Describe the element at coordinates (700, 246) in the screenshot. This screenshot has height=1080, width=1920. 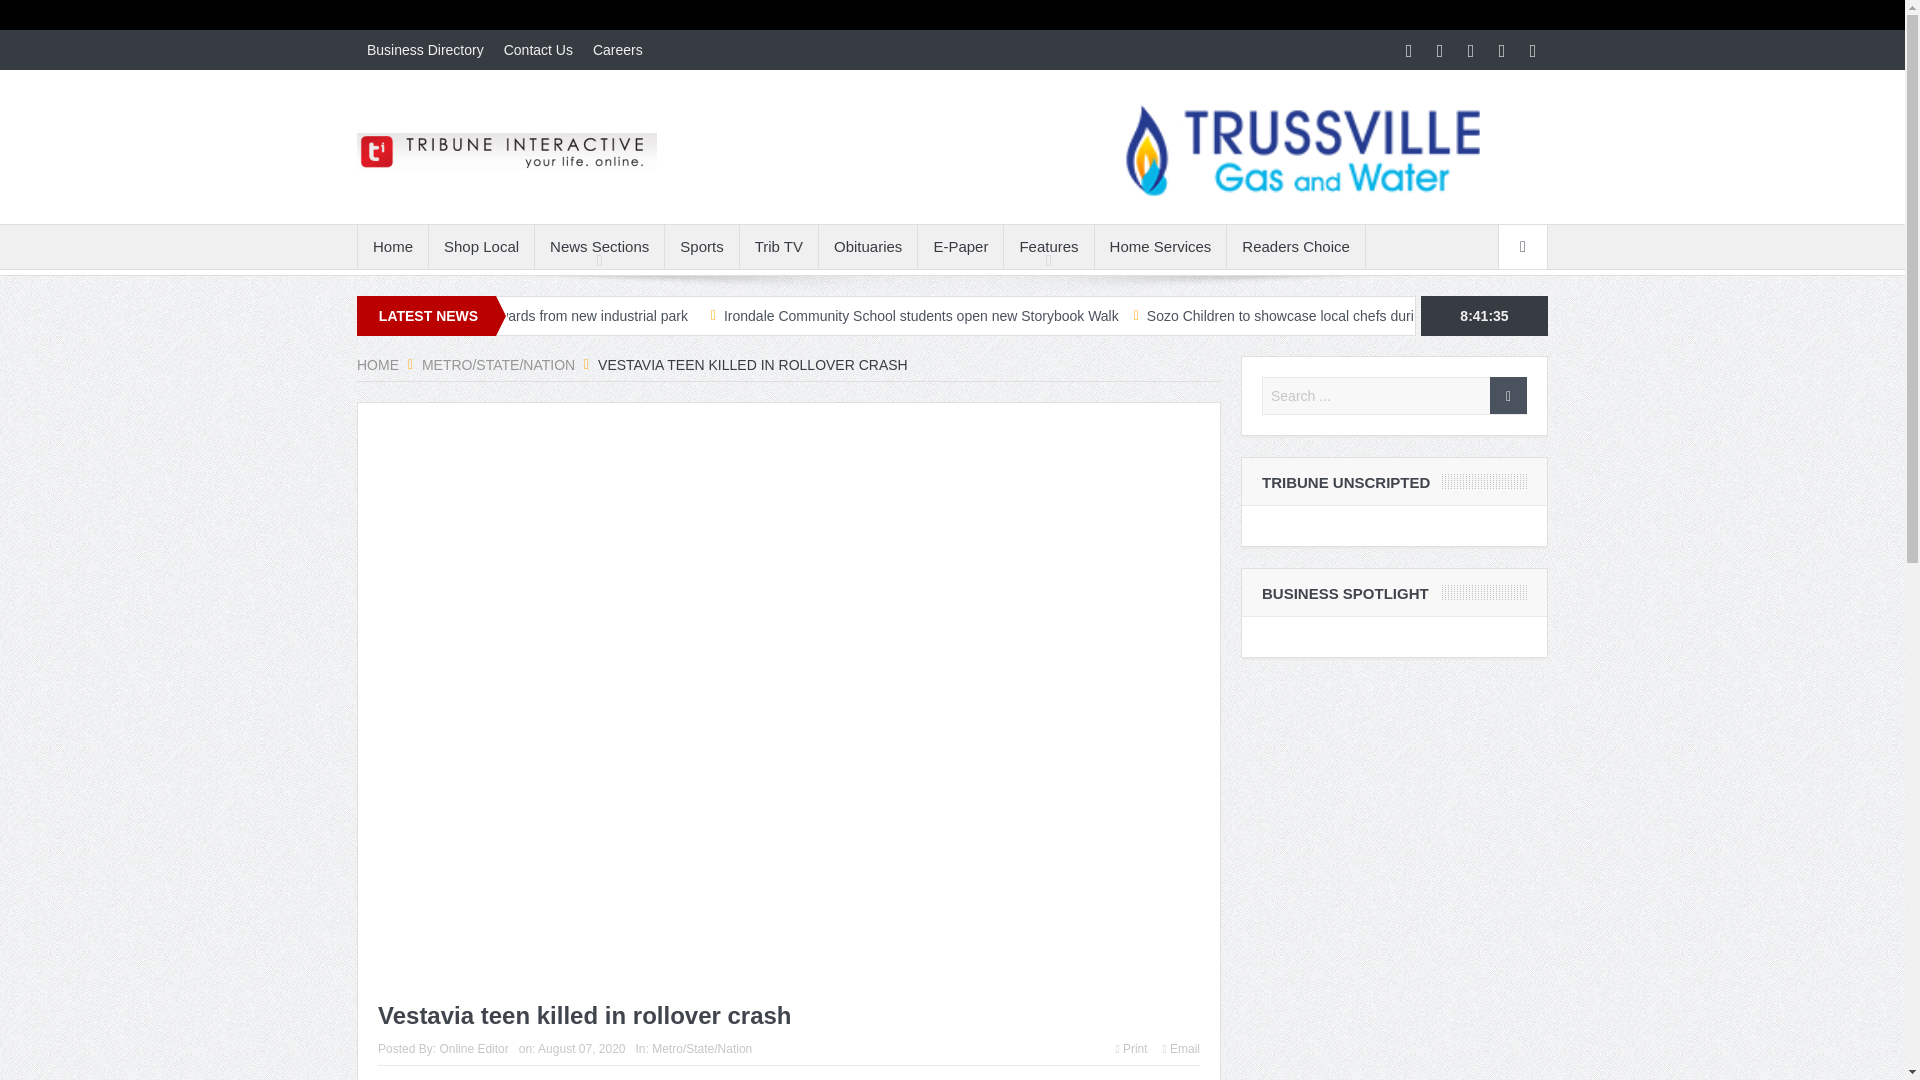
I see `Sports` at that location.